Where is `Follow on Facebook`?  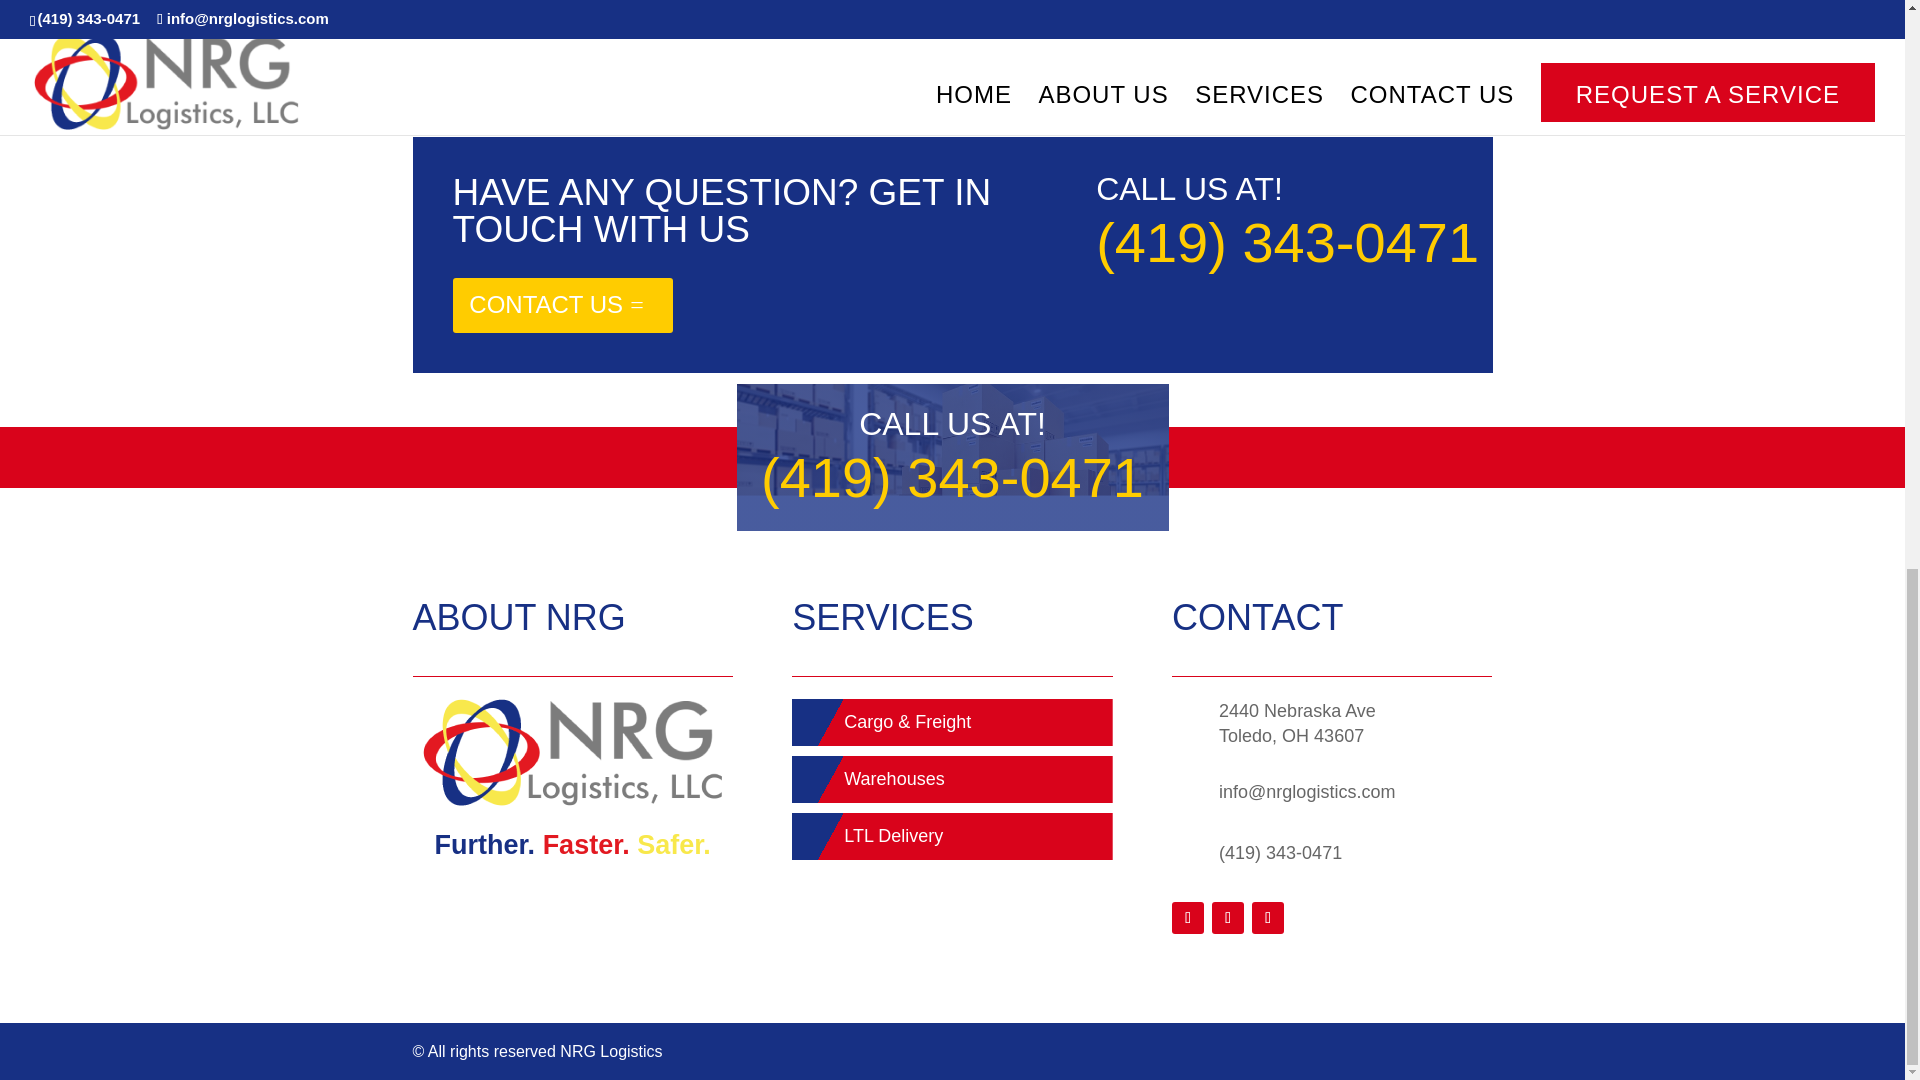 Follow on Facebook is located at coordinates (1187, 918).